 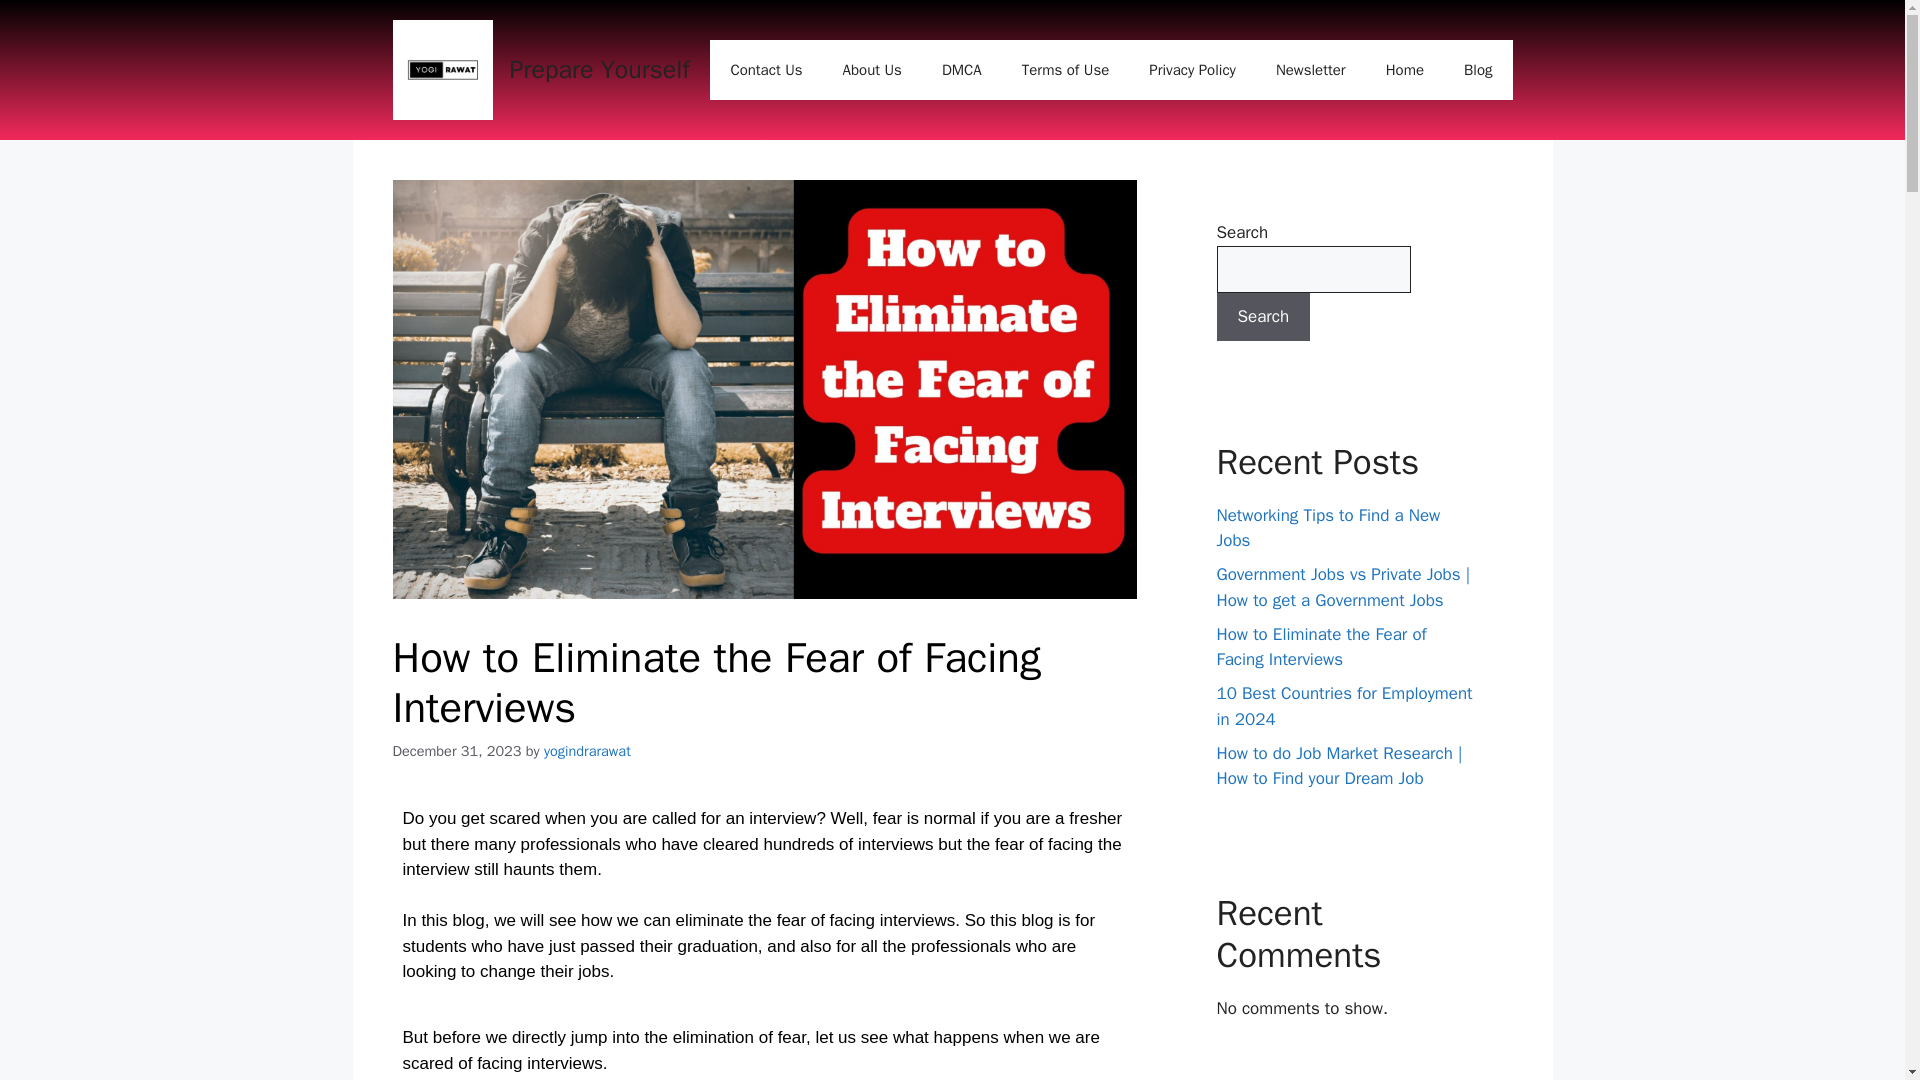 What do you see at coordinates (1262, 316) in the screenshot?
I see `Search` at bounding box center [1262, 316].